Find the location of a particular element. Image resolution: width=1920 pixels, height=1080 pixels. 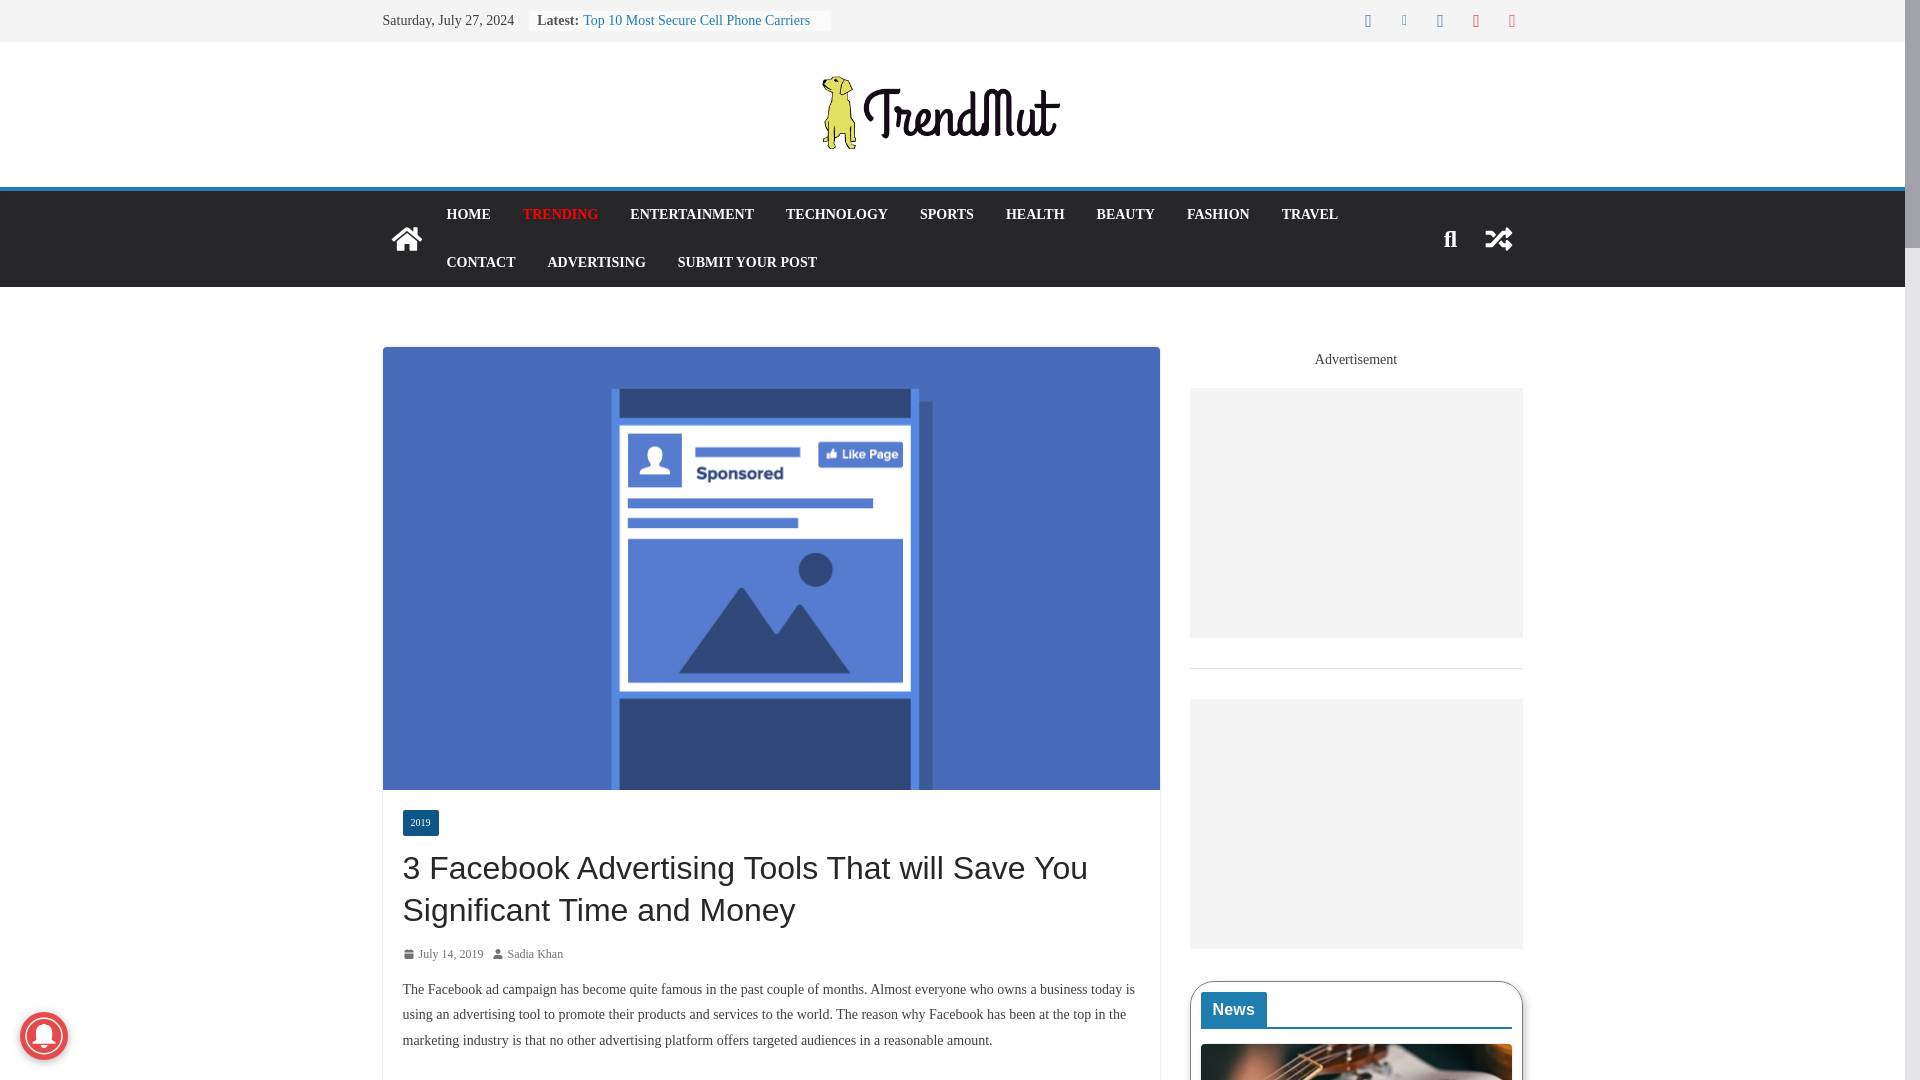

July 14, 2019 is located at coordinates (442, 954).